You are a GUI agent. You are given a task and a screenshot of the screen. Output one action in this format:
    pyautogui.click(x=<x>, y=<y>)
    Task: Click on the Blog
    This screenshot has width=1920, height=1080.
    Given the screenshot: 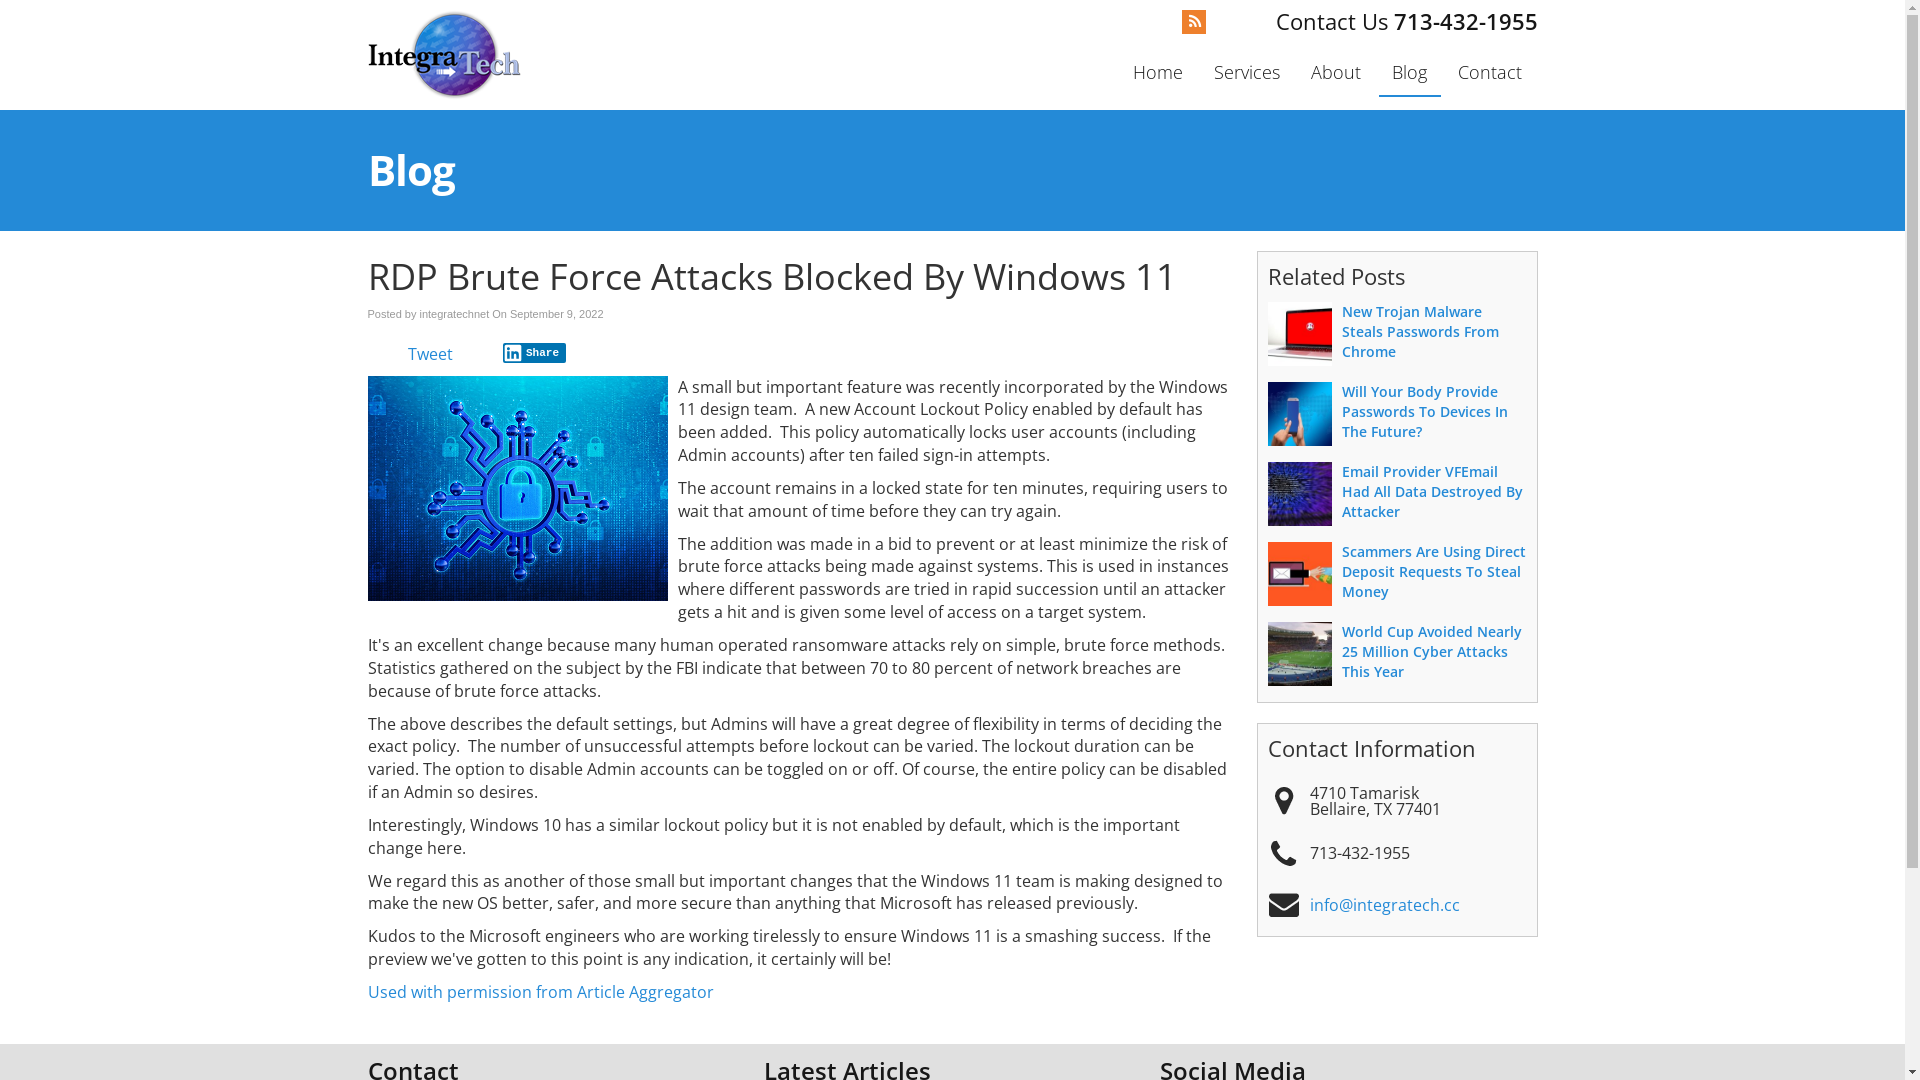 What is the action you would take?
    pyautogui.click(x=1409, y=74)
    